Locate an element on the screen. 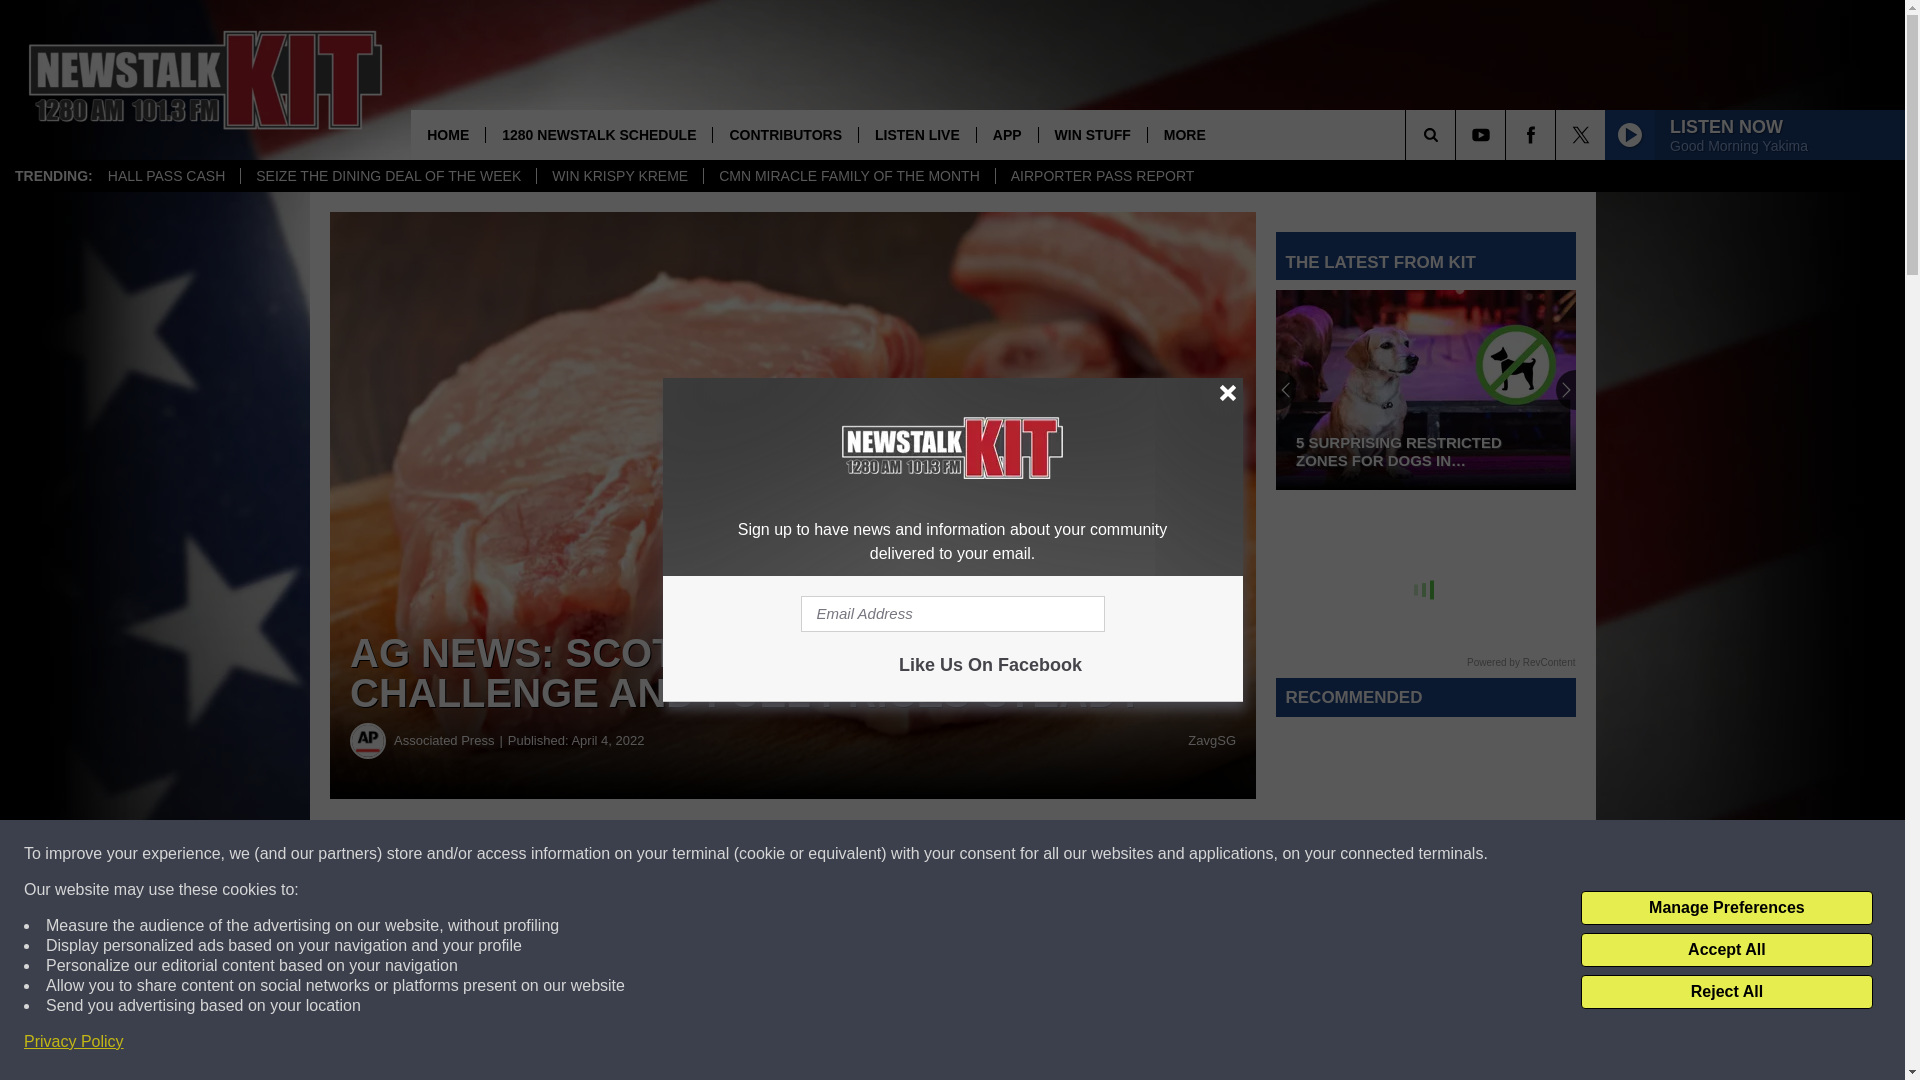 The image size is (1920, 1080). CONTRIBUTORS is located at coordinates (785, 134).